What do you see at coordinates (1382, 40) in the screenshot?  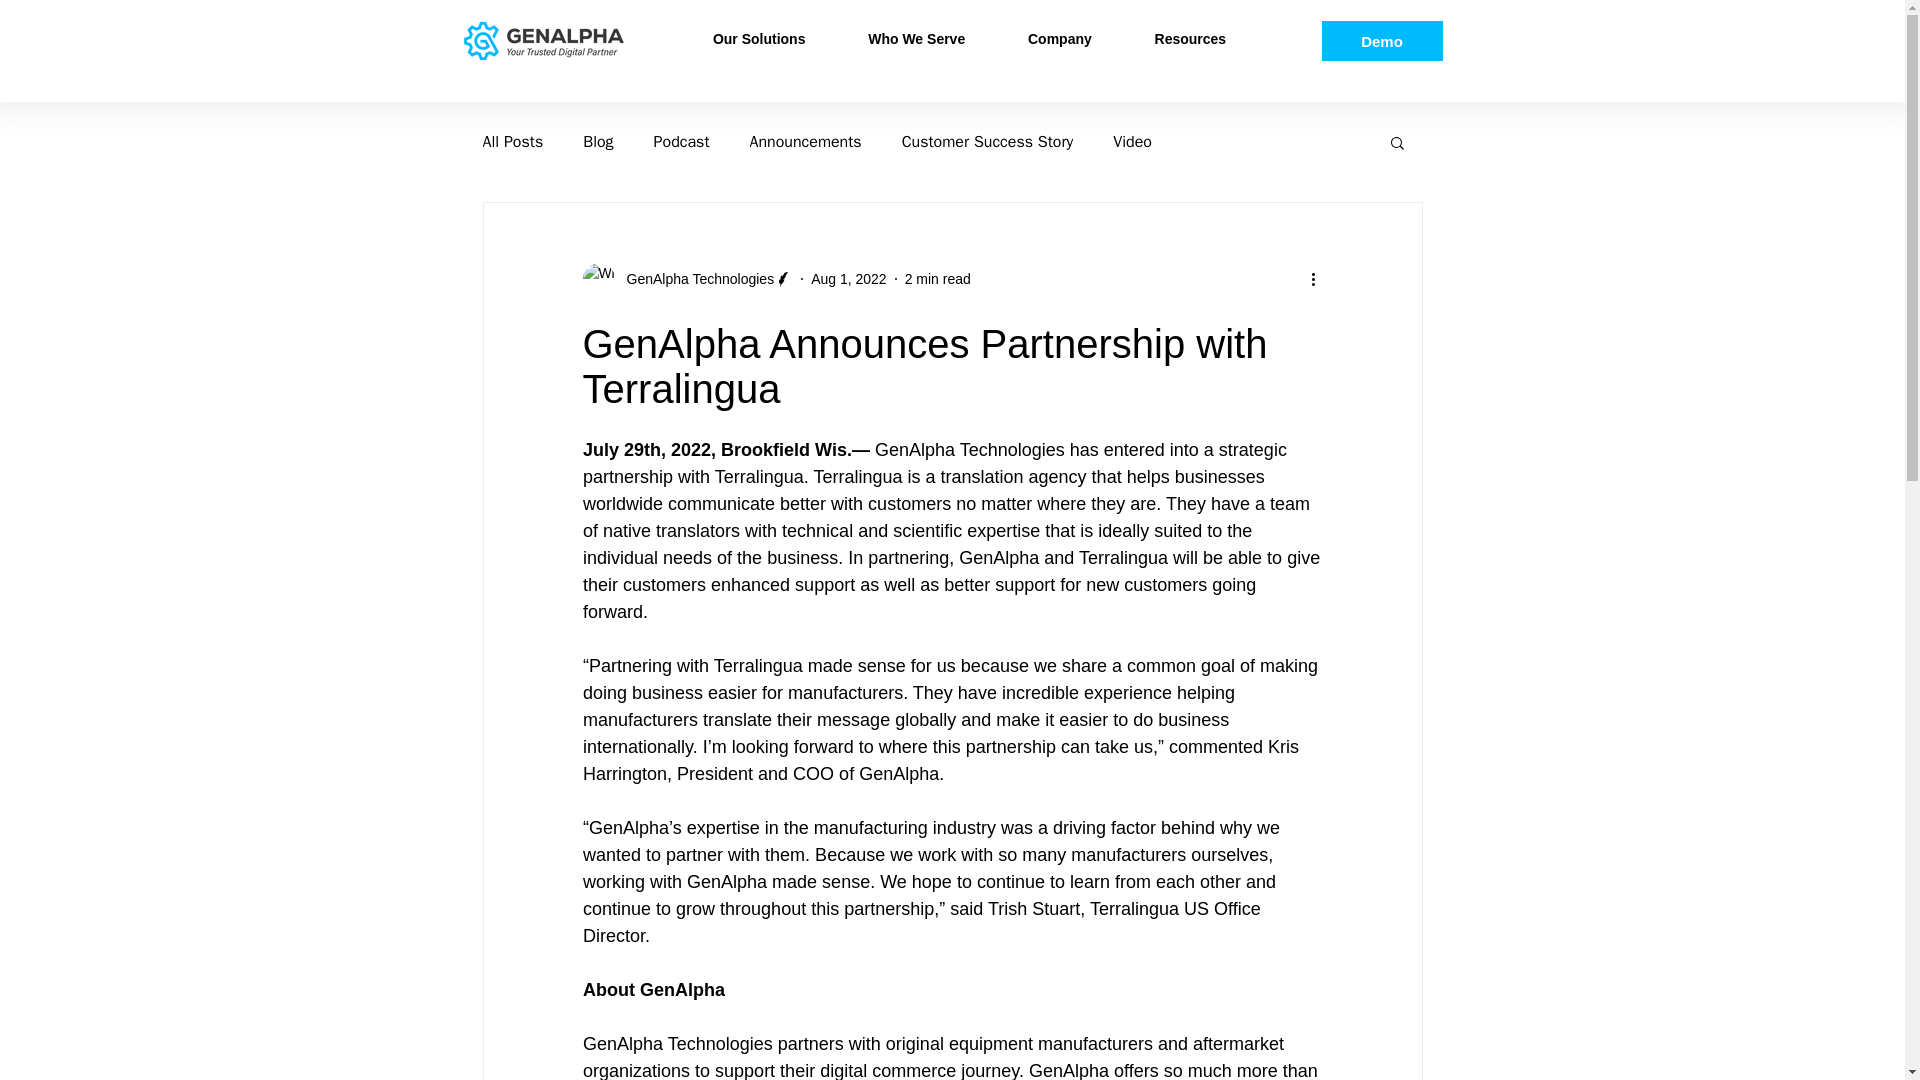 I see `Demo` at bounding box center [1382, 40].